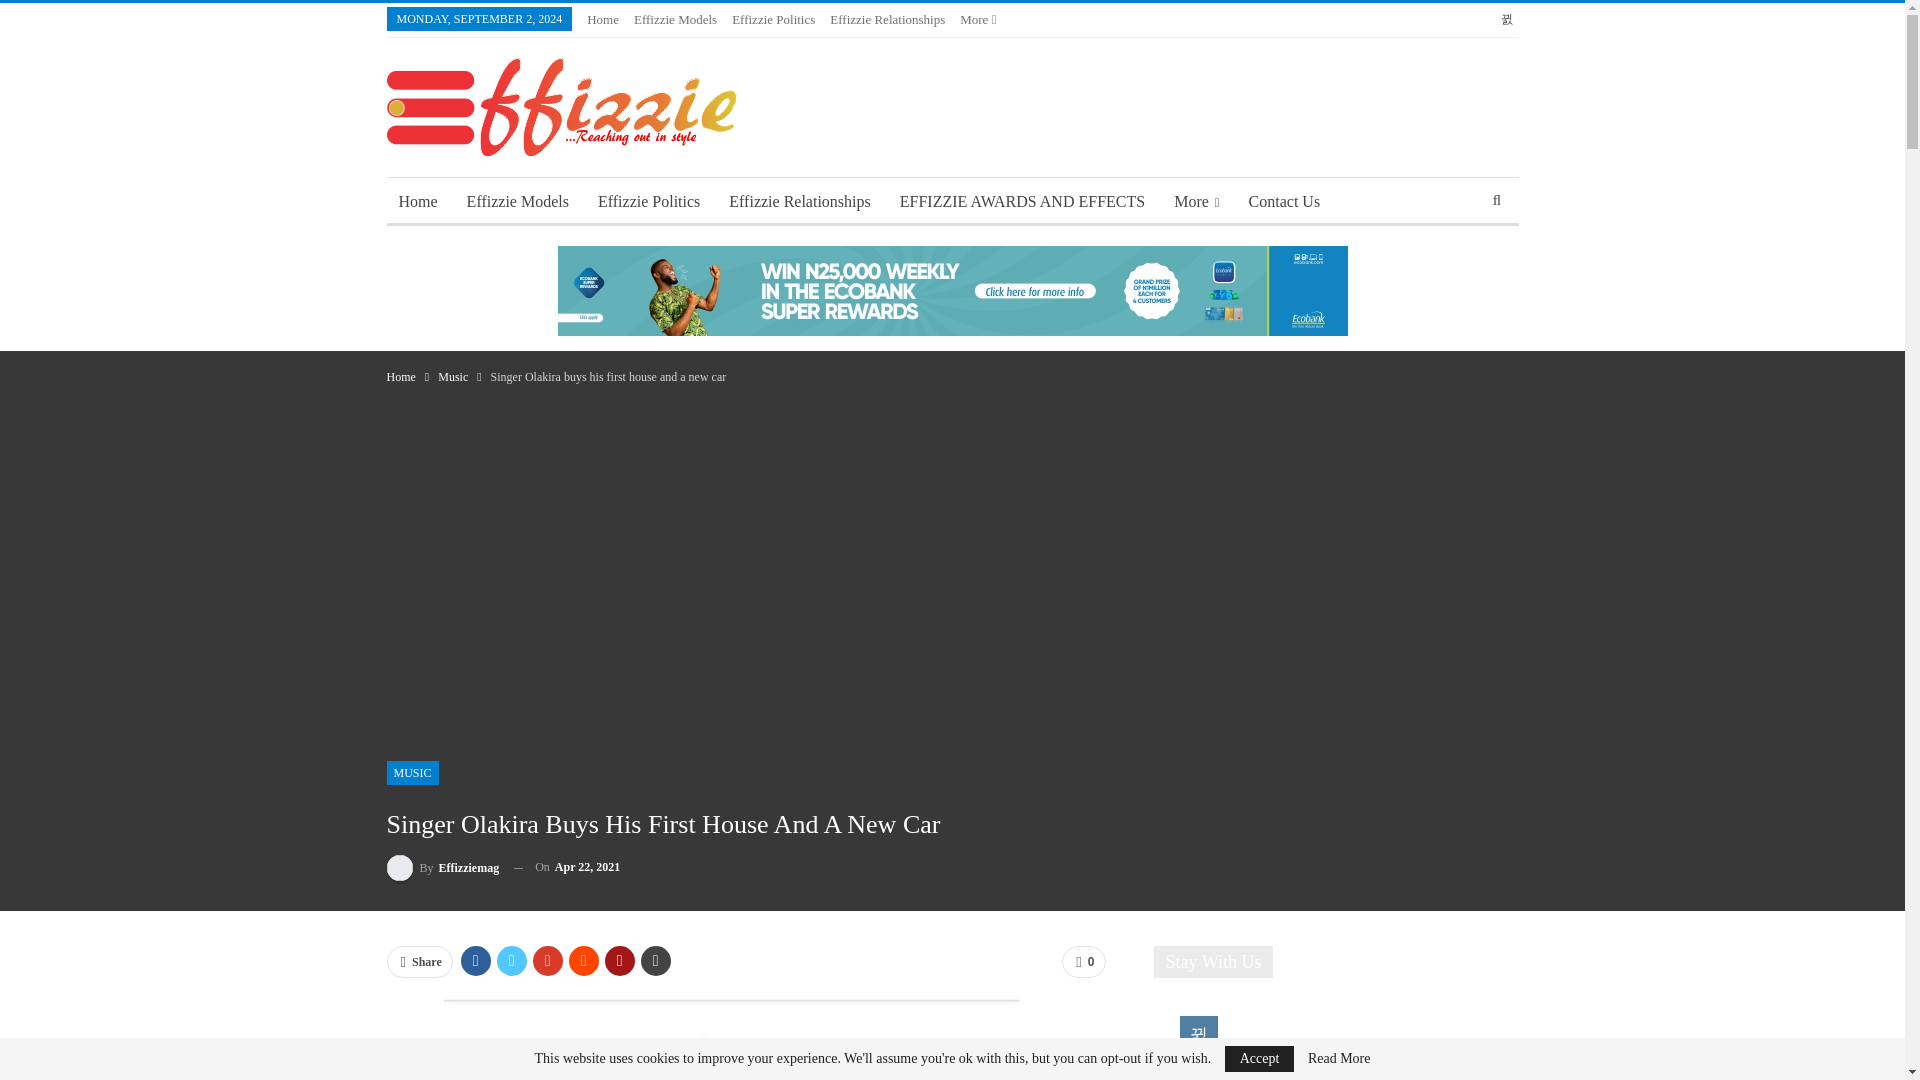  Describe the element at coordinates (602, 19) in the screenshot. I see `Home` at that location.